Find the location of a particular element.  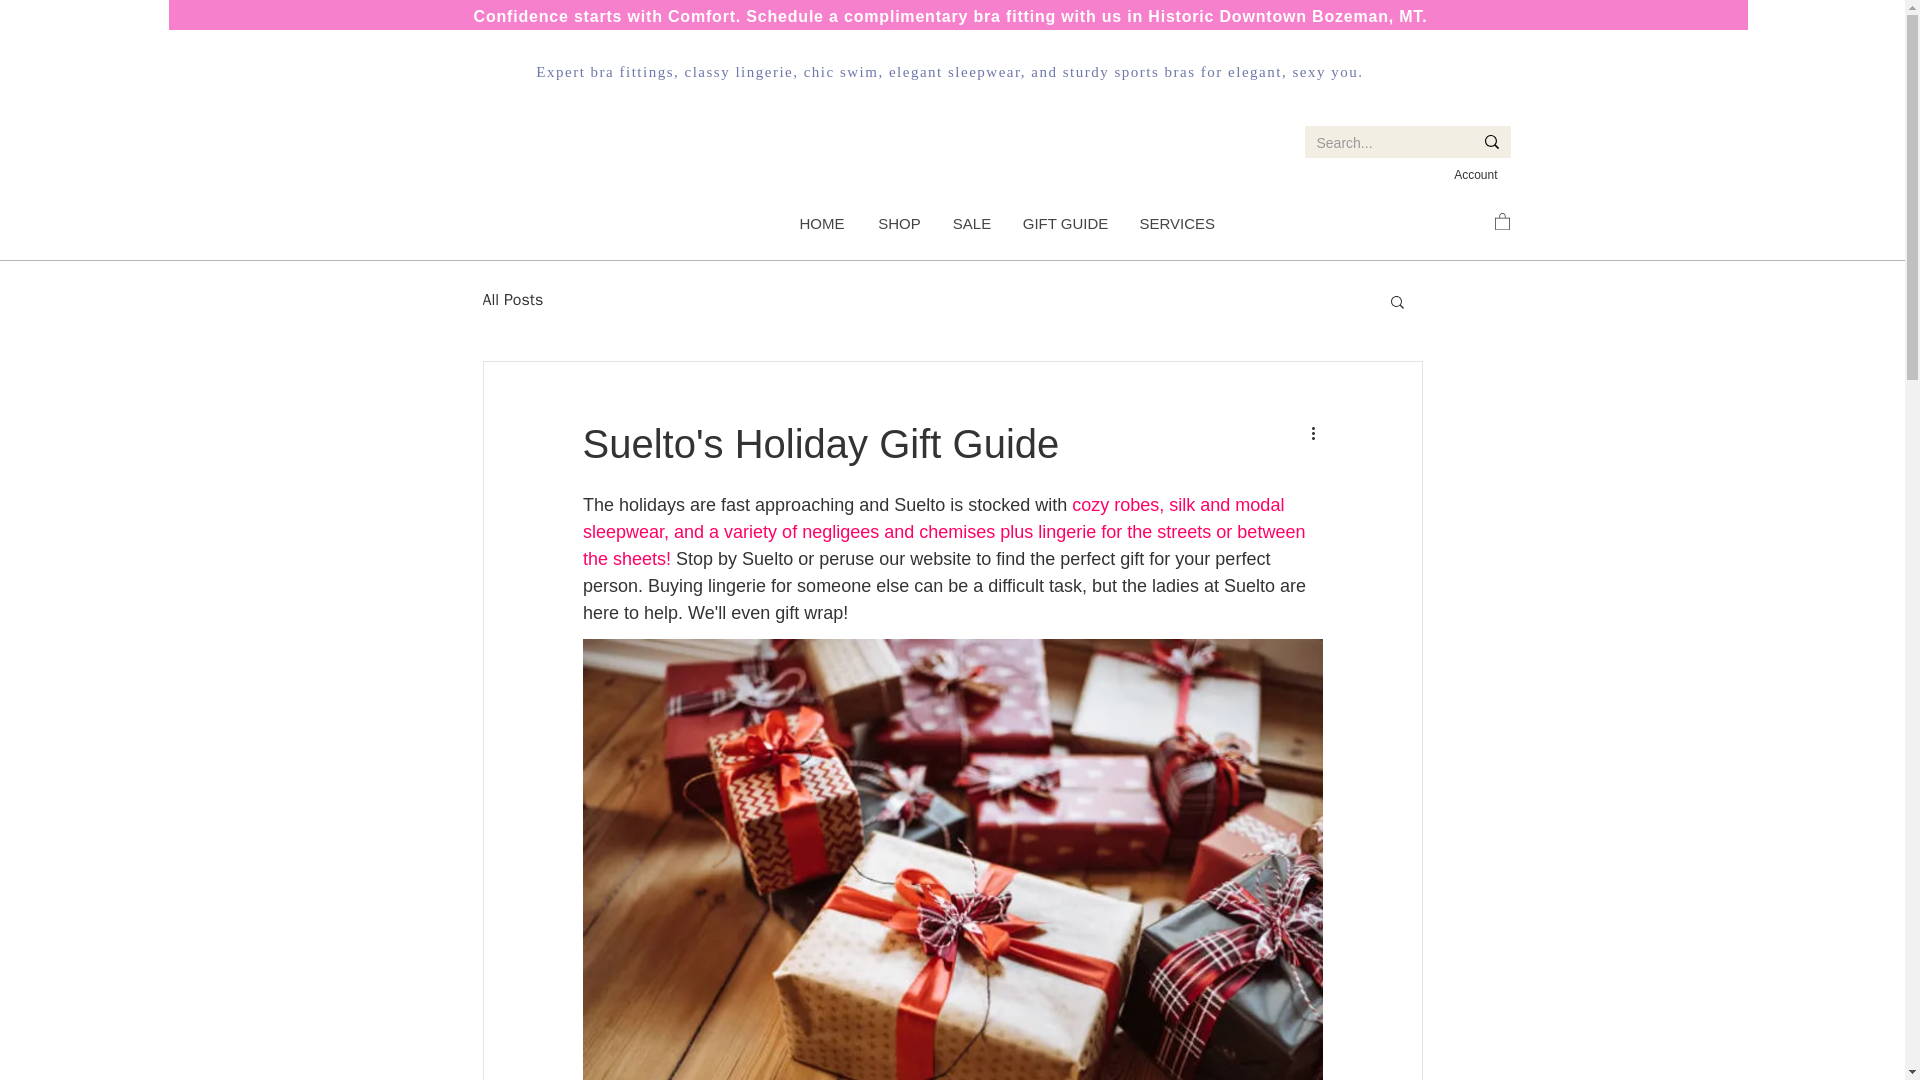

SHOP is located at coordinates (899, 224).